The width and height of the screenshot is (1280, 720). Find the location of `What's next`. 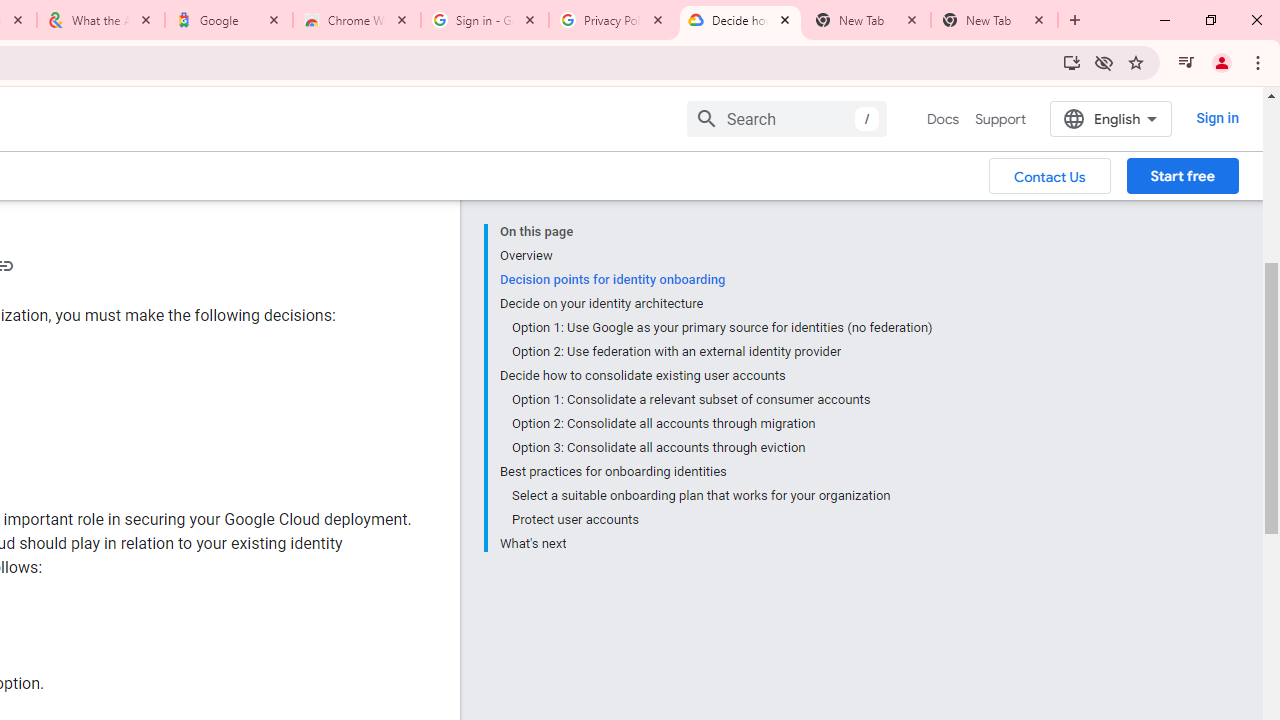

What's next is located at coordinates (716, 542).